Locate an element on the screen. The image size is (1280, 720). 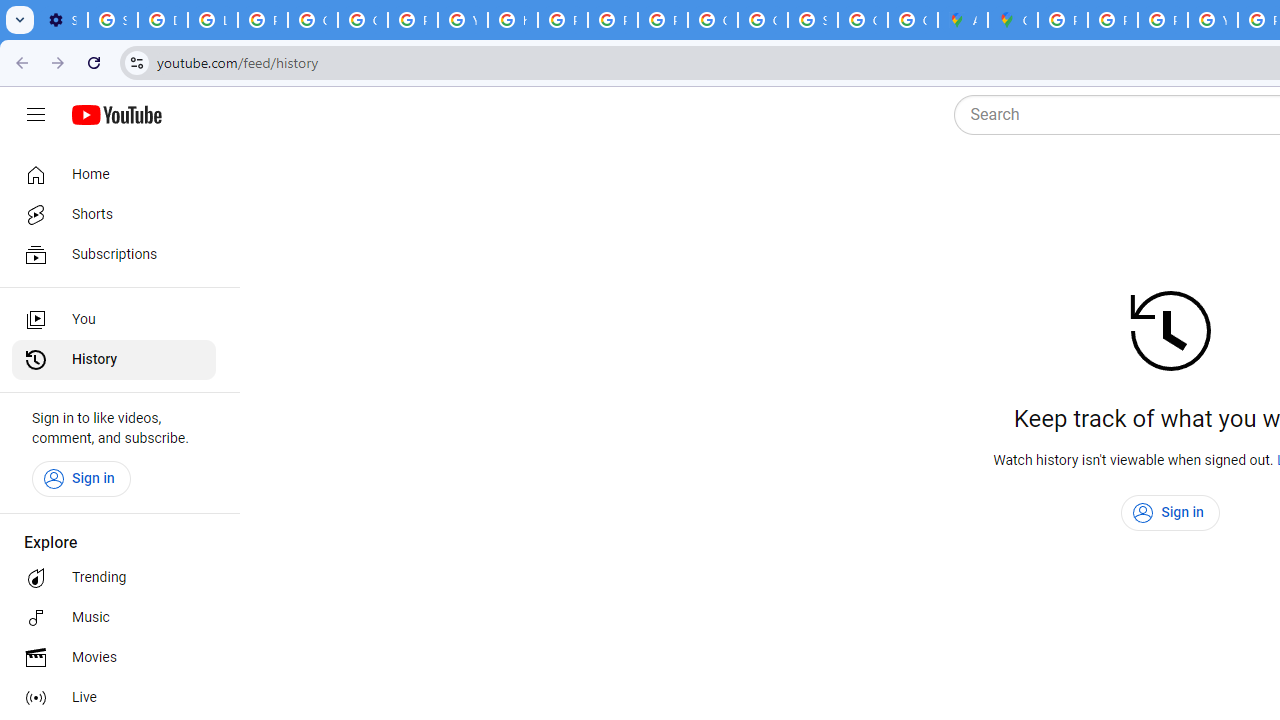
Privacy Help Center - Policies Help is located at coordinates (1112, 20).